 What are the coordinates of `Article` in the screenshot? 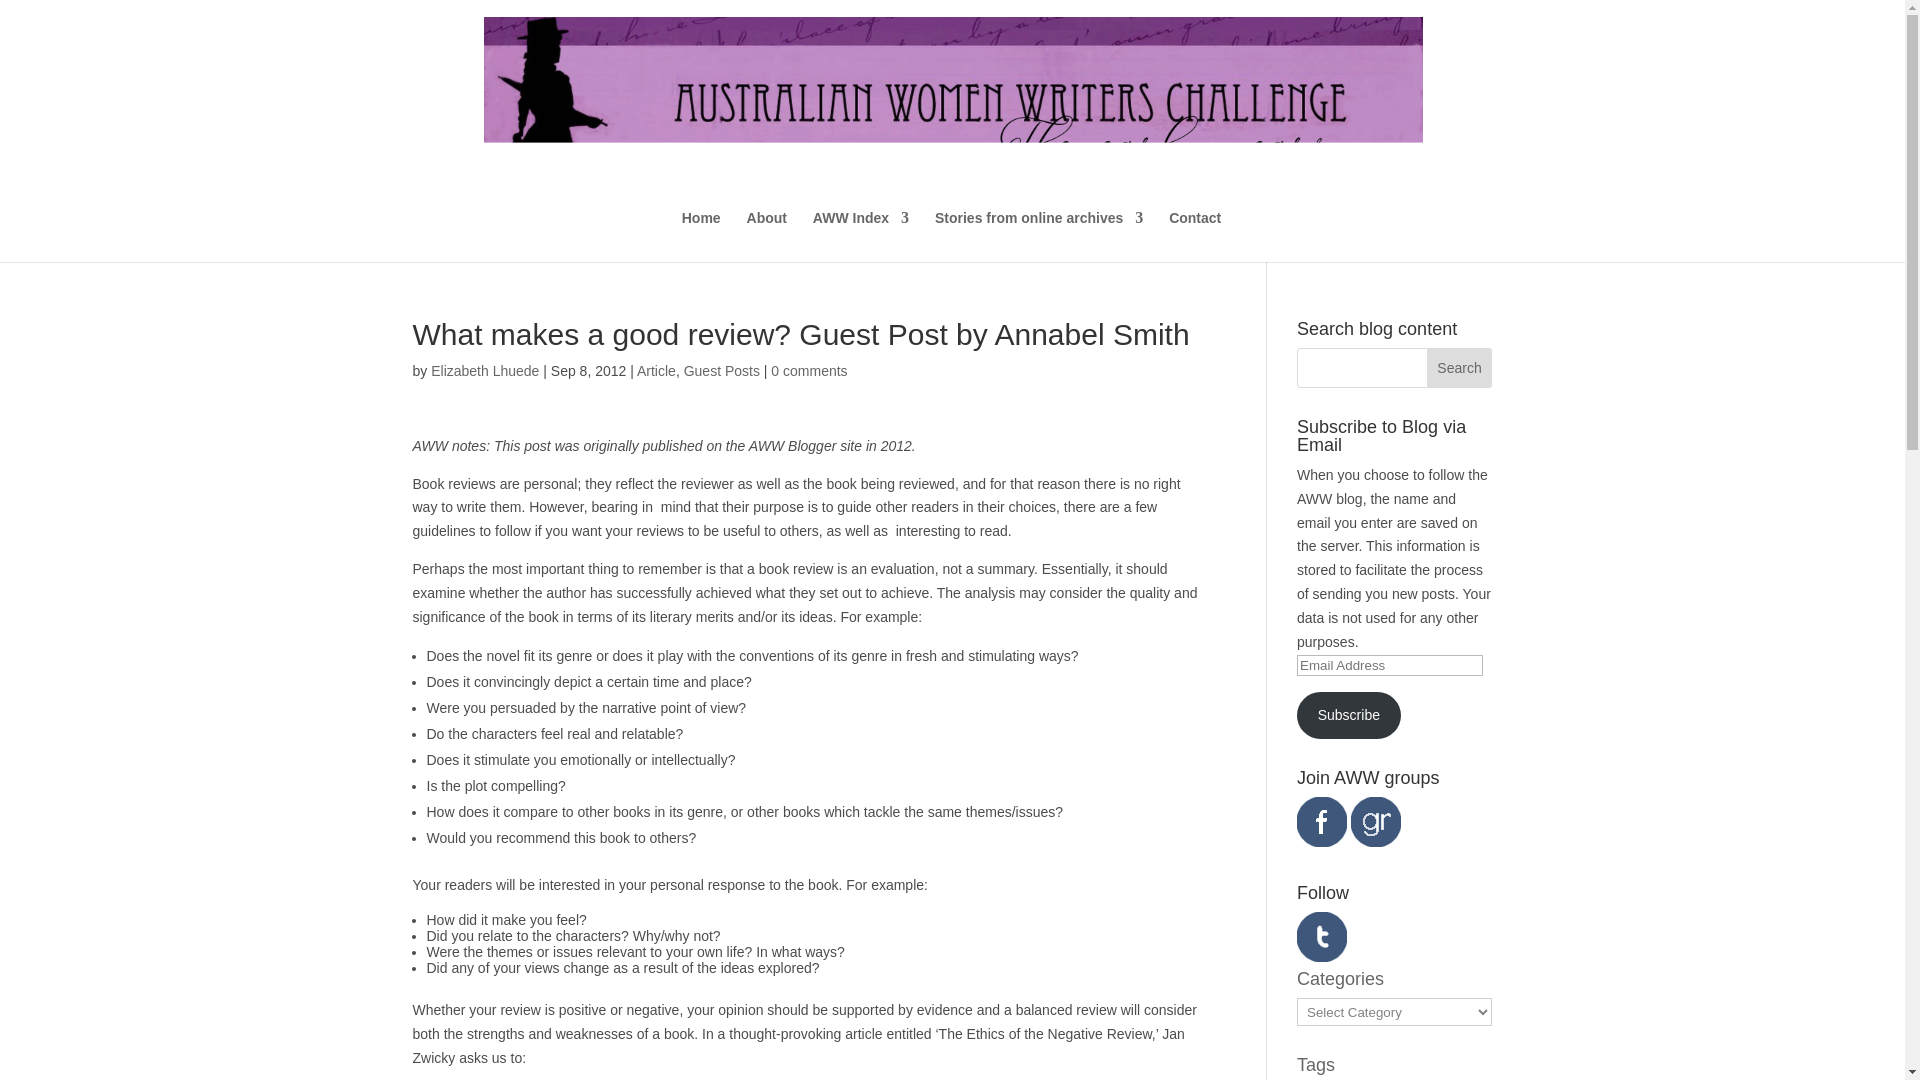 It's located at (656, 370).